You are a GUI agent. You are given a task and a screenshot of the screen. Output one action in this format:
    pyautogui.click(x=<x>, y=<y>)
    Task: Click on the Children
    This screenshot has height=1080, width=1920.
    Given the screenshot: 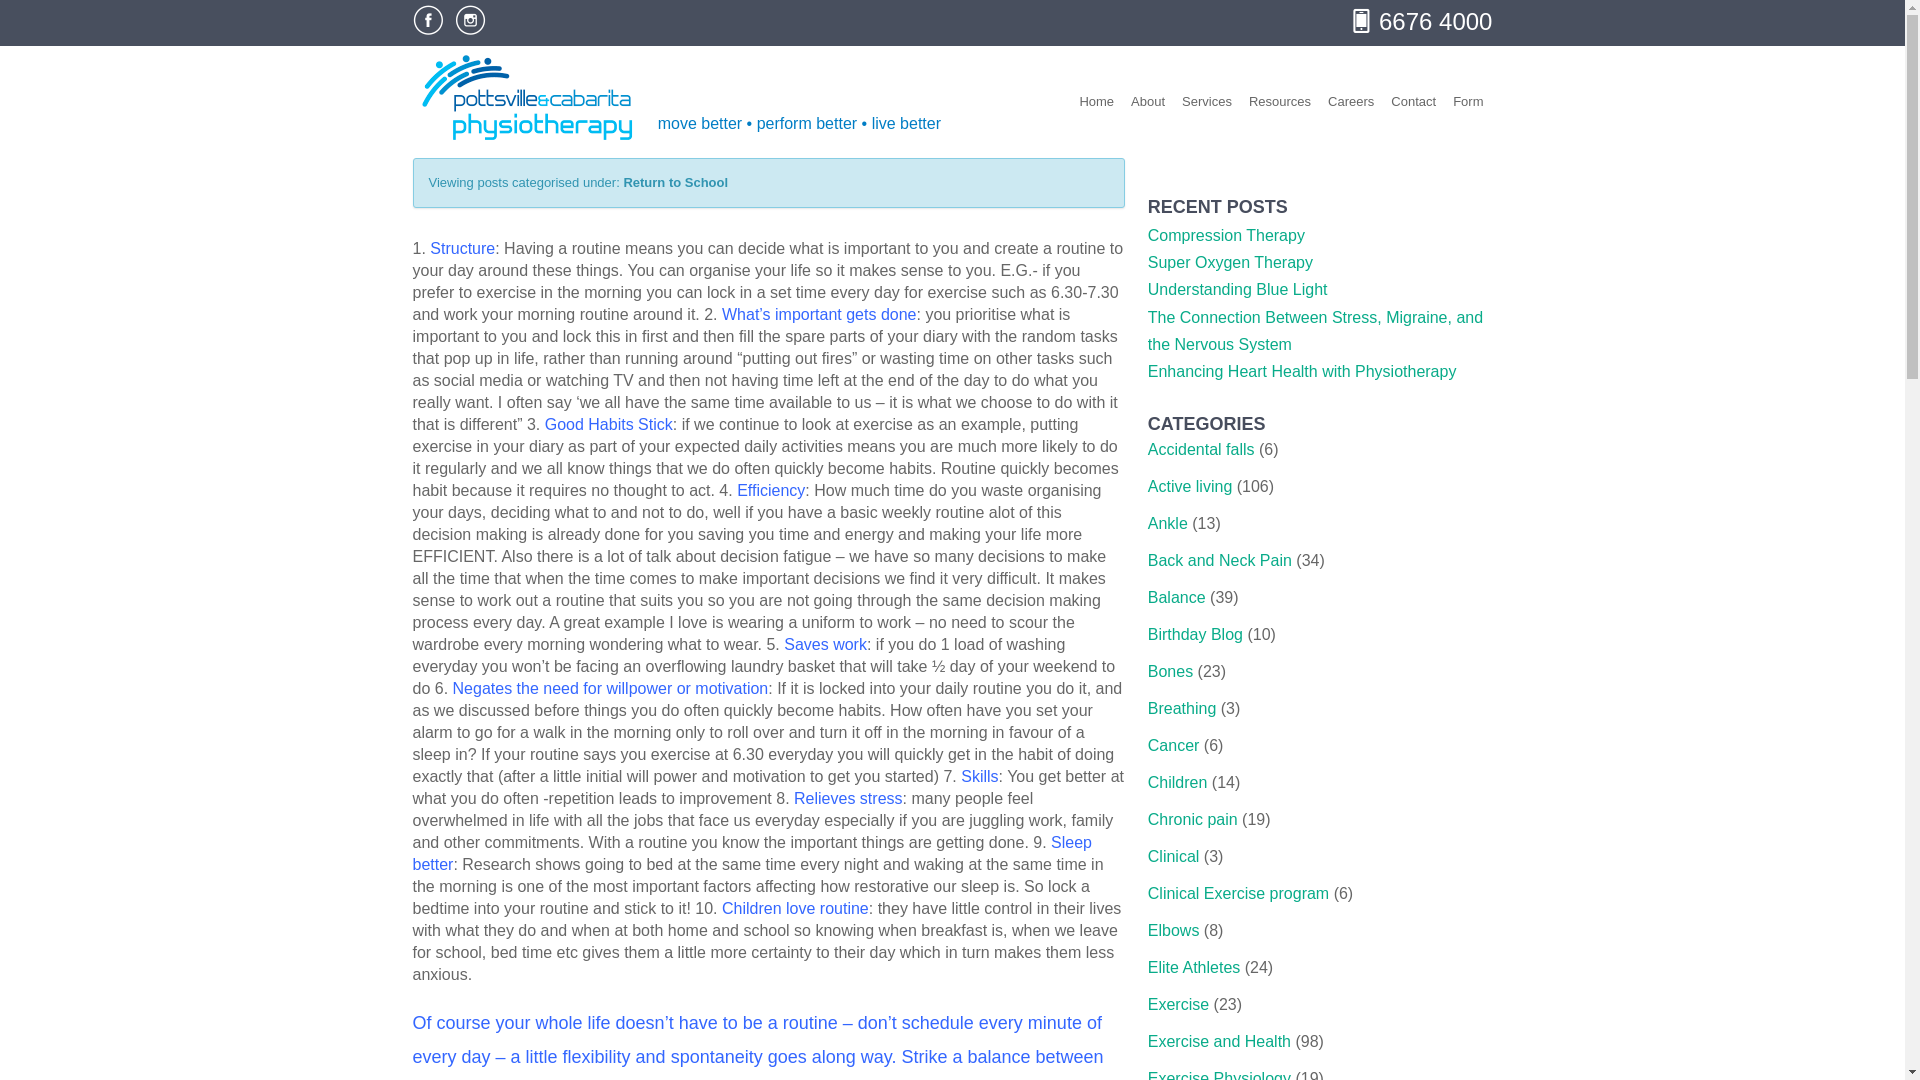 What is the action you would take?
    pyautogui.click(x=1178, y=782)
    